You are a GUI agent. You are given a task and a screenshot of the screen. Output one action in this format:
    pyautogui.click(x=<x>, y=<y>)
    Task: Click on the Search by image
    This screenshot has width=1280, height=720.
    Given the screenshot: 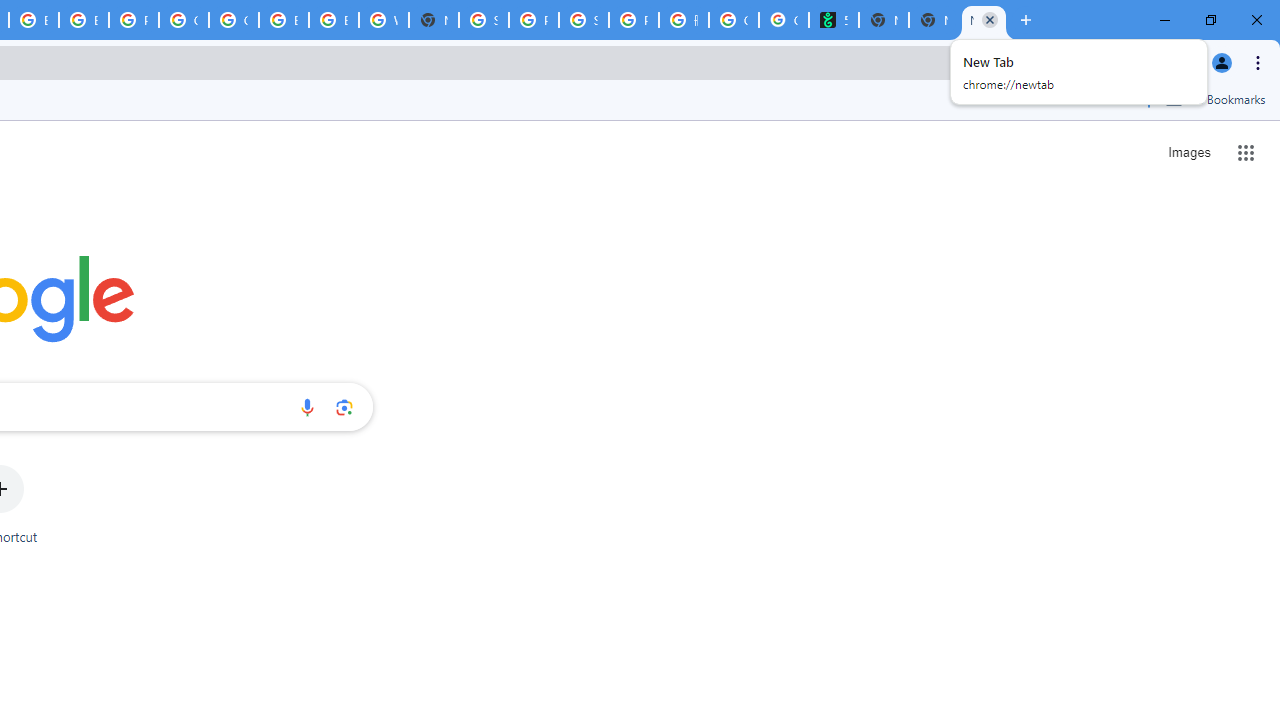 What is the action you would take?
    pyautogui.click(x=344, y=407)
    